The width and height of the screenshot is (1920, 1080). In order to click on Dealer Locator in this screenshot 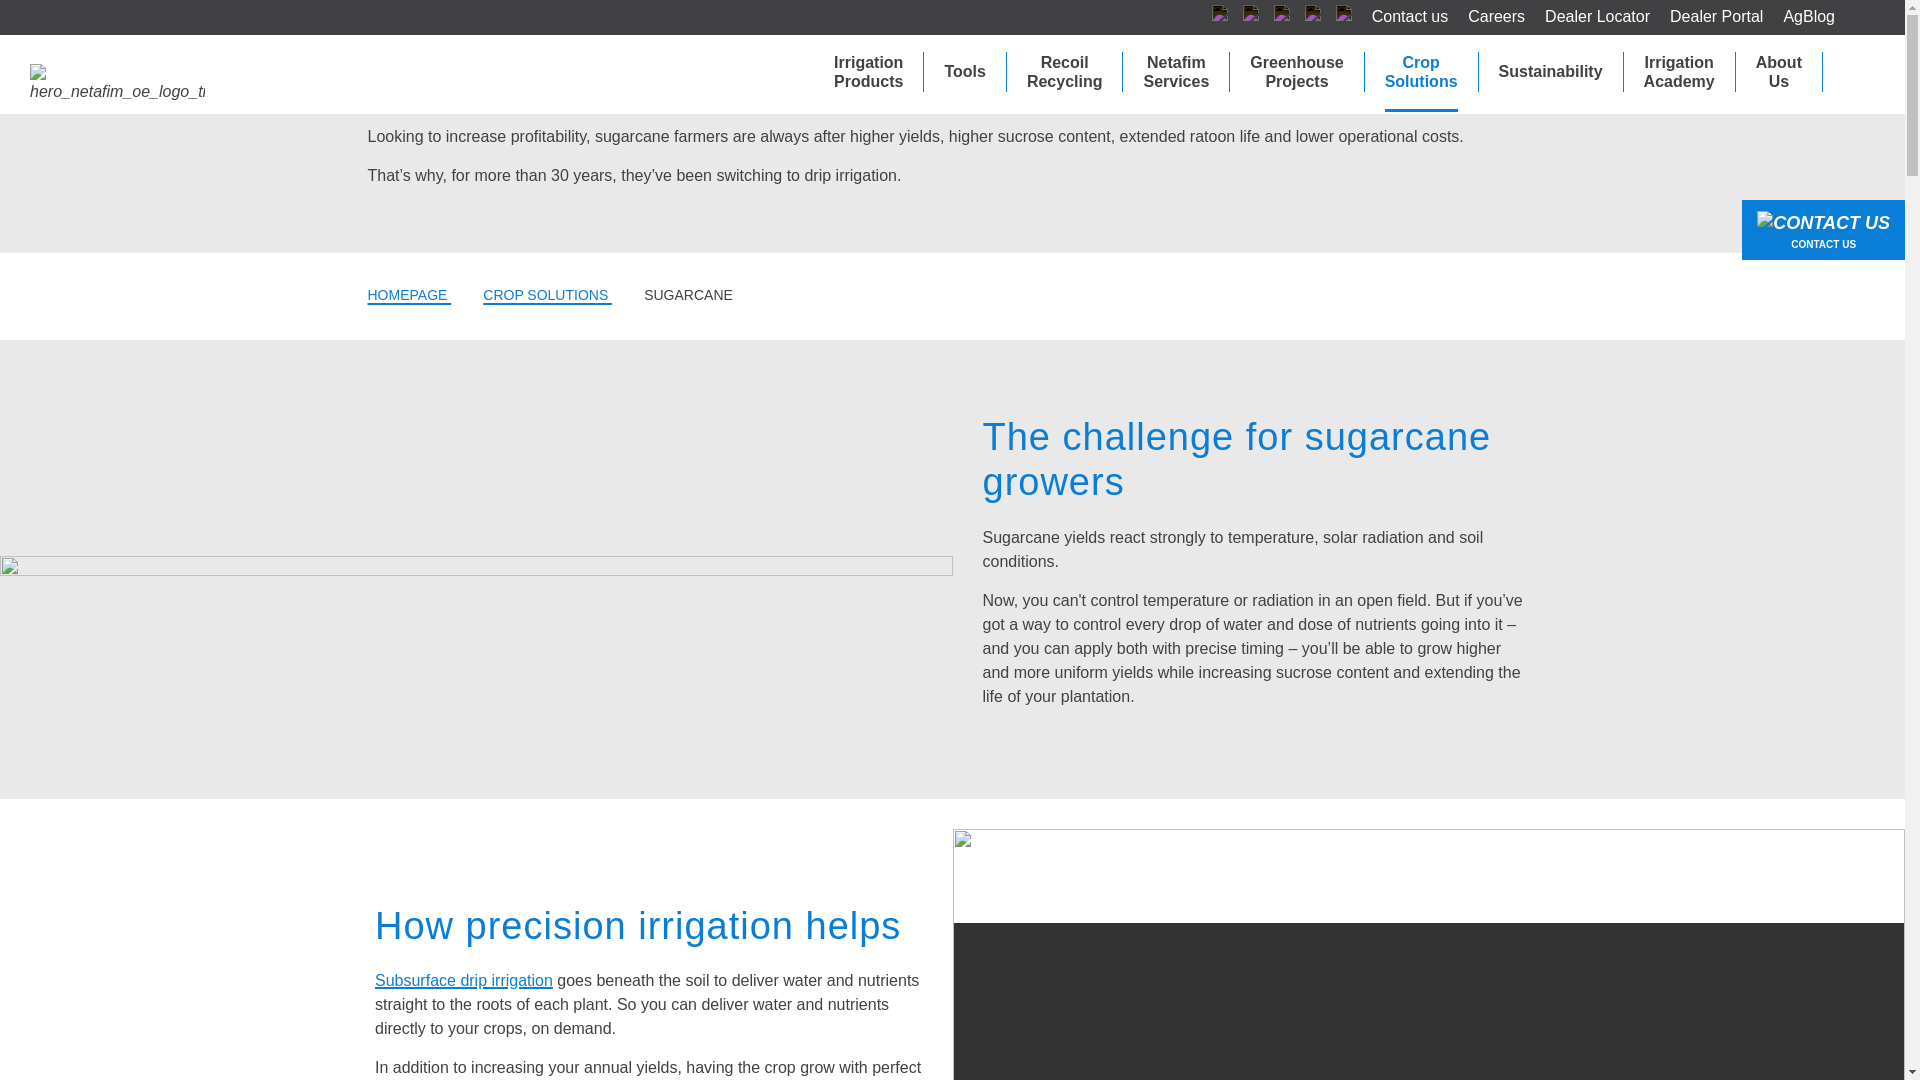, I will do `click(1588, 17)`.